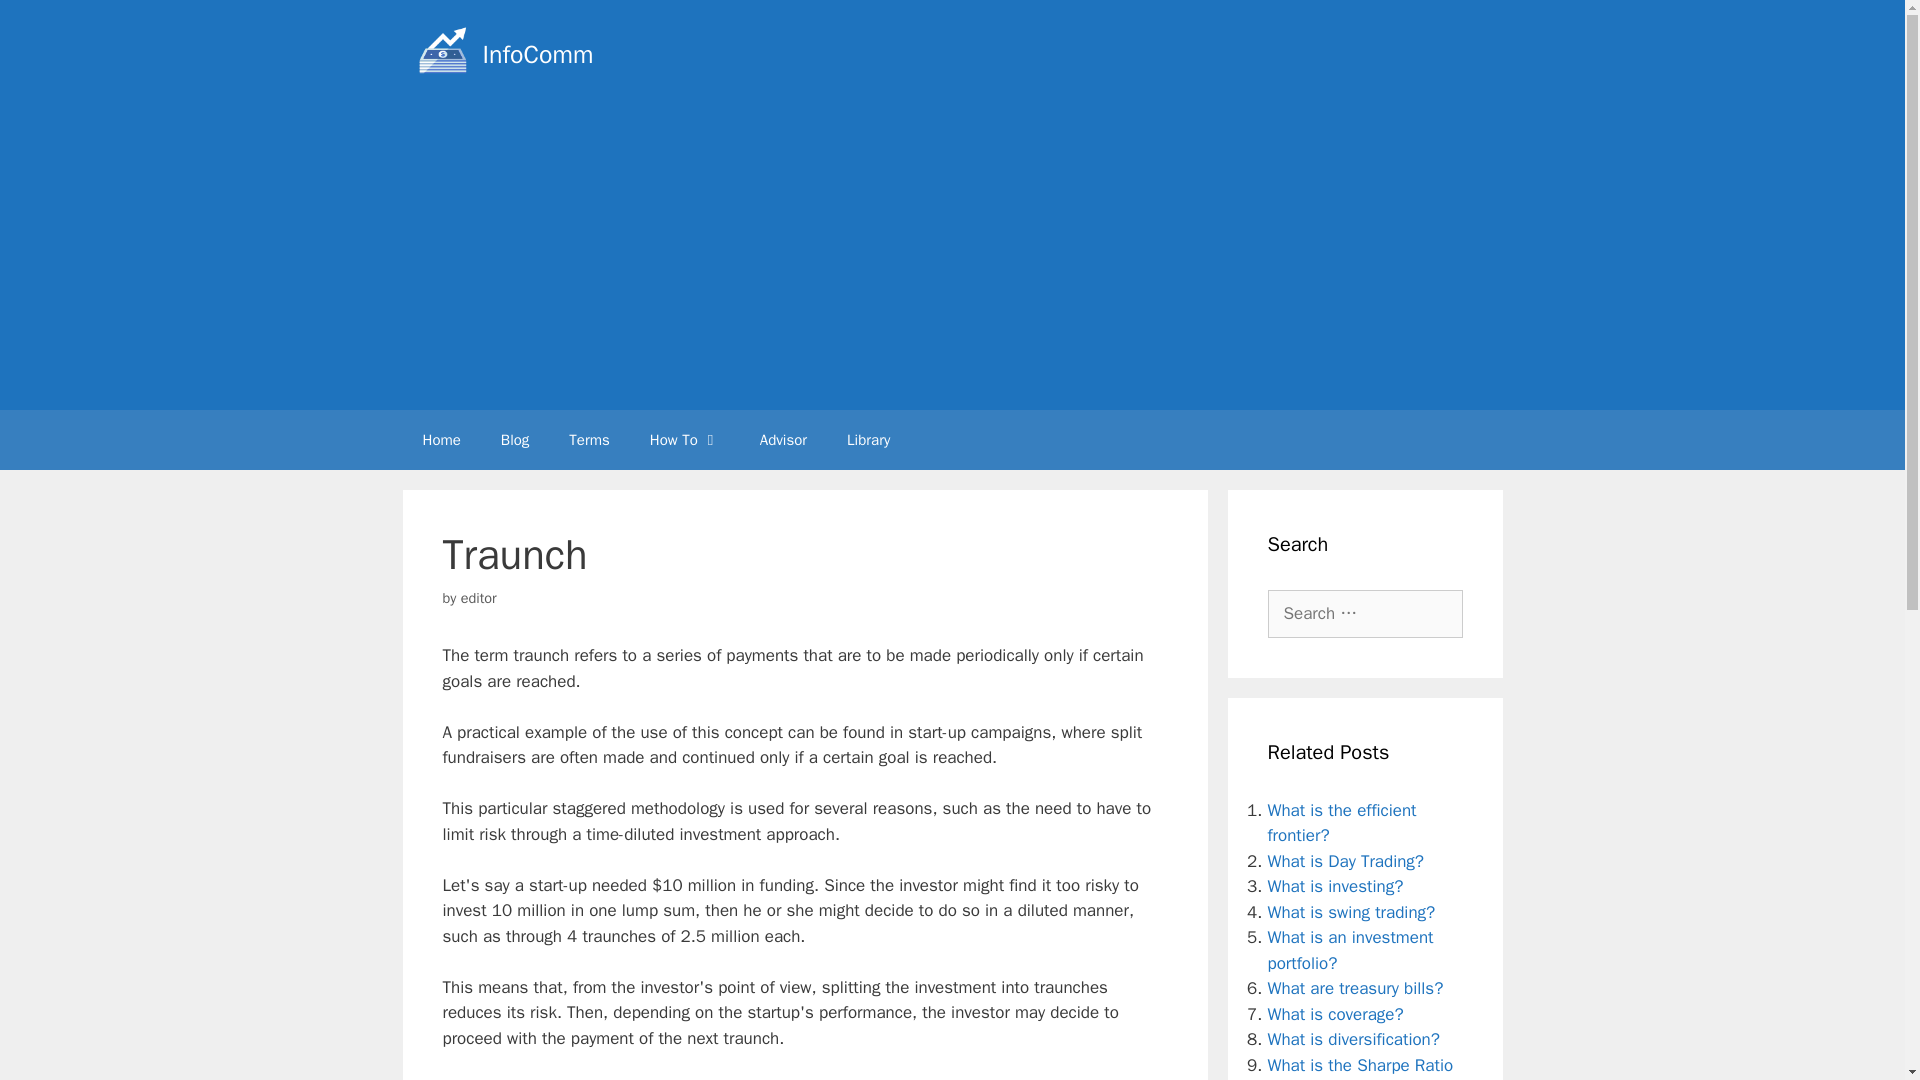  Describe the element at coordinates (478, 597) in the screenshot. I see `editor` at that location.